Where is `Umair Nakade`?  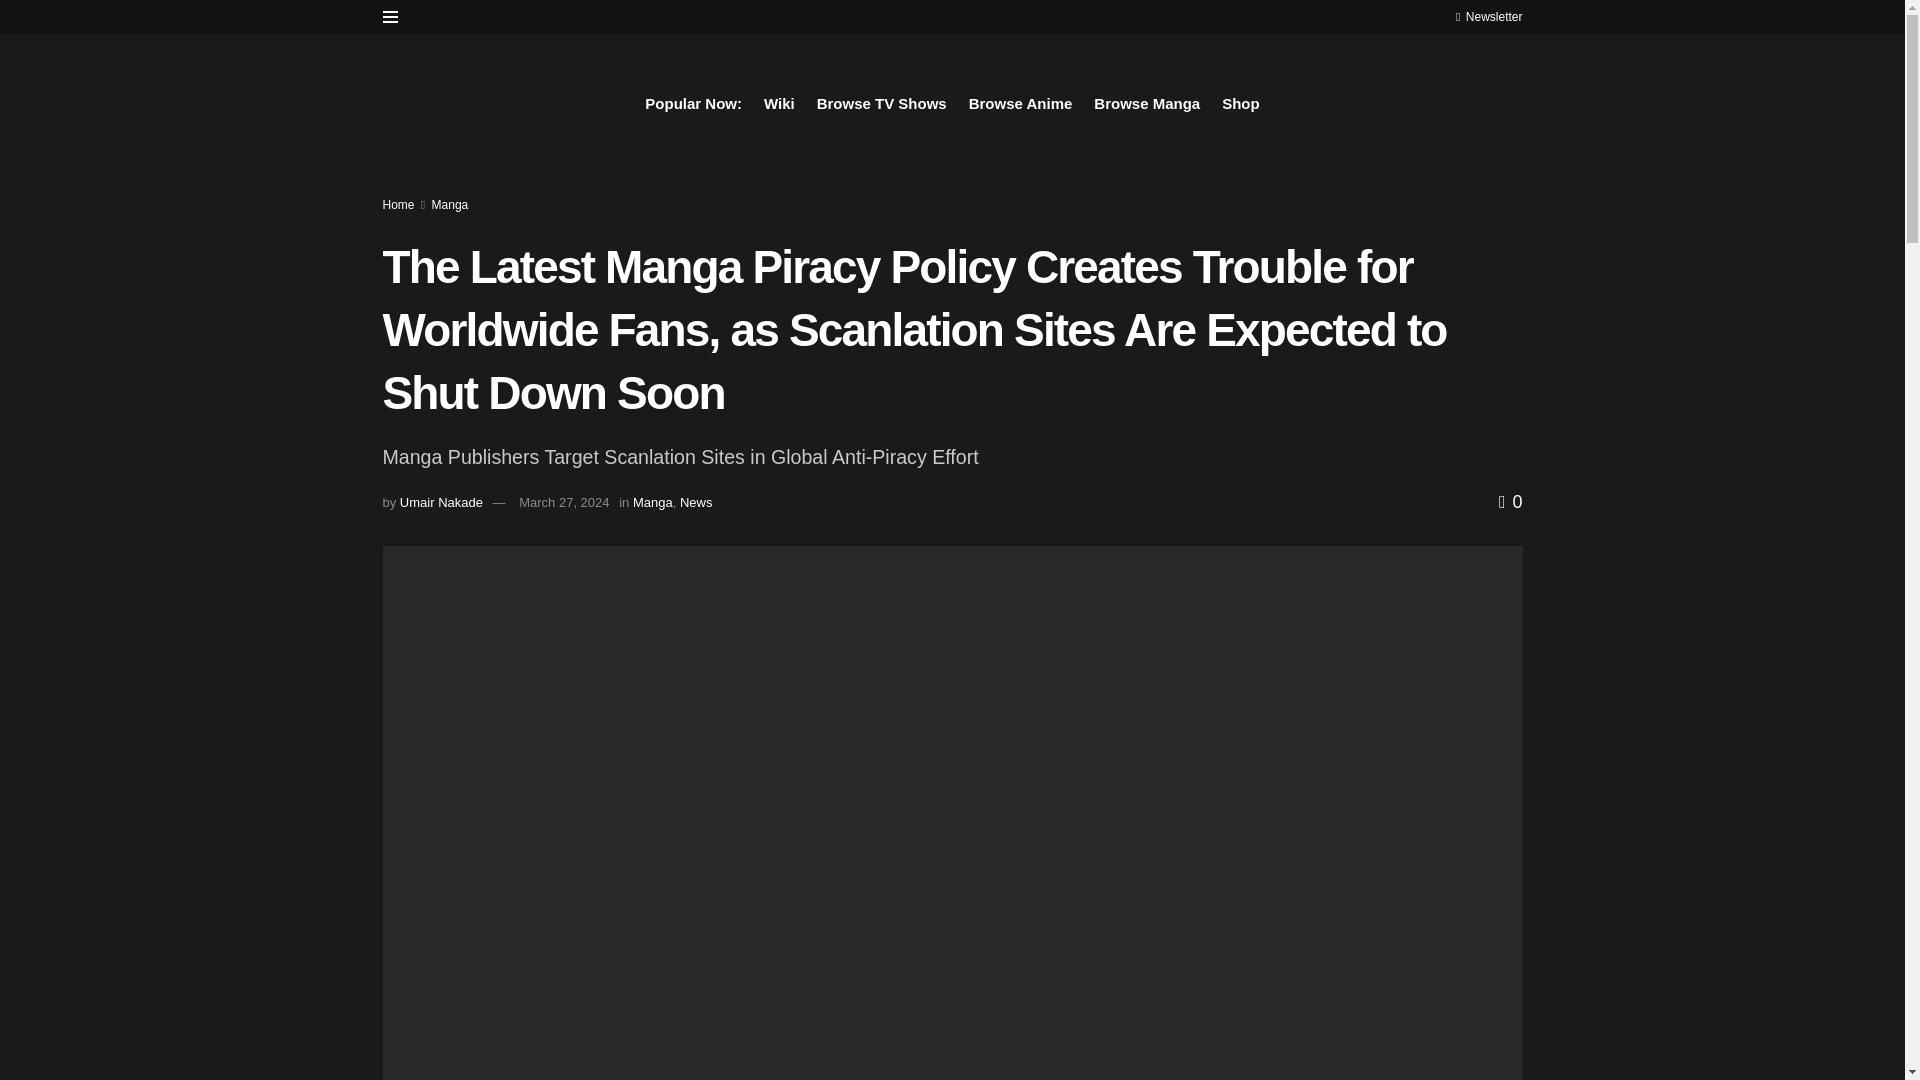
Umair Nakade is located at coordinates (441, 502).